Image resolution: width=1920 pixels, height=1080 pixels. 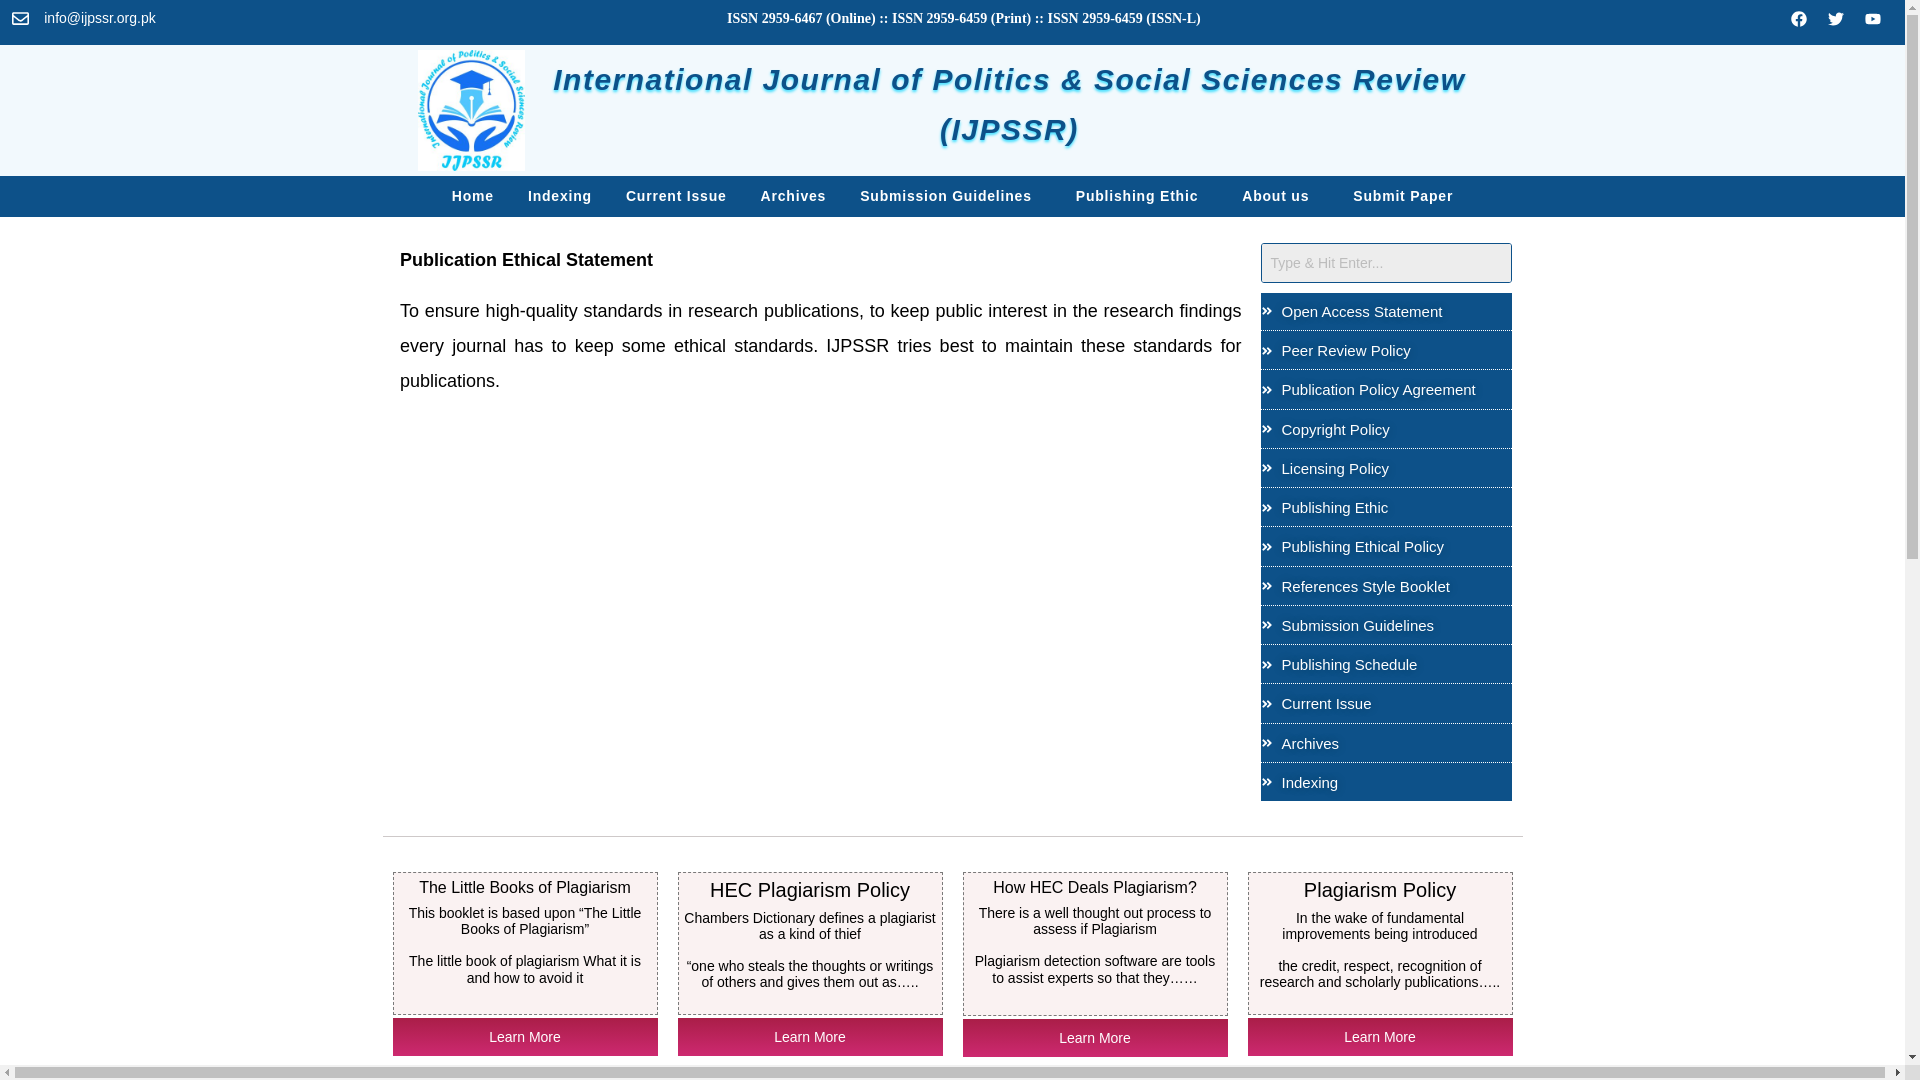 What do you see at coordinates (472, 196) in the screenshot?
I see `Home` at bounding box center [472, 196].